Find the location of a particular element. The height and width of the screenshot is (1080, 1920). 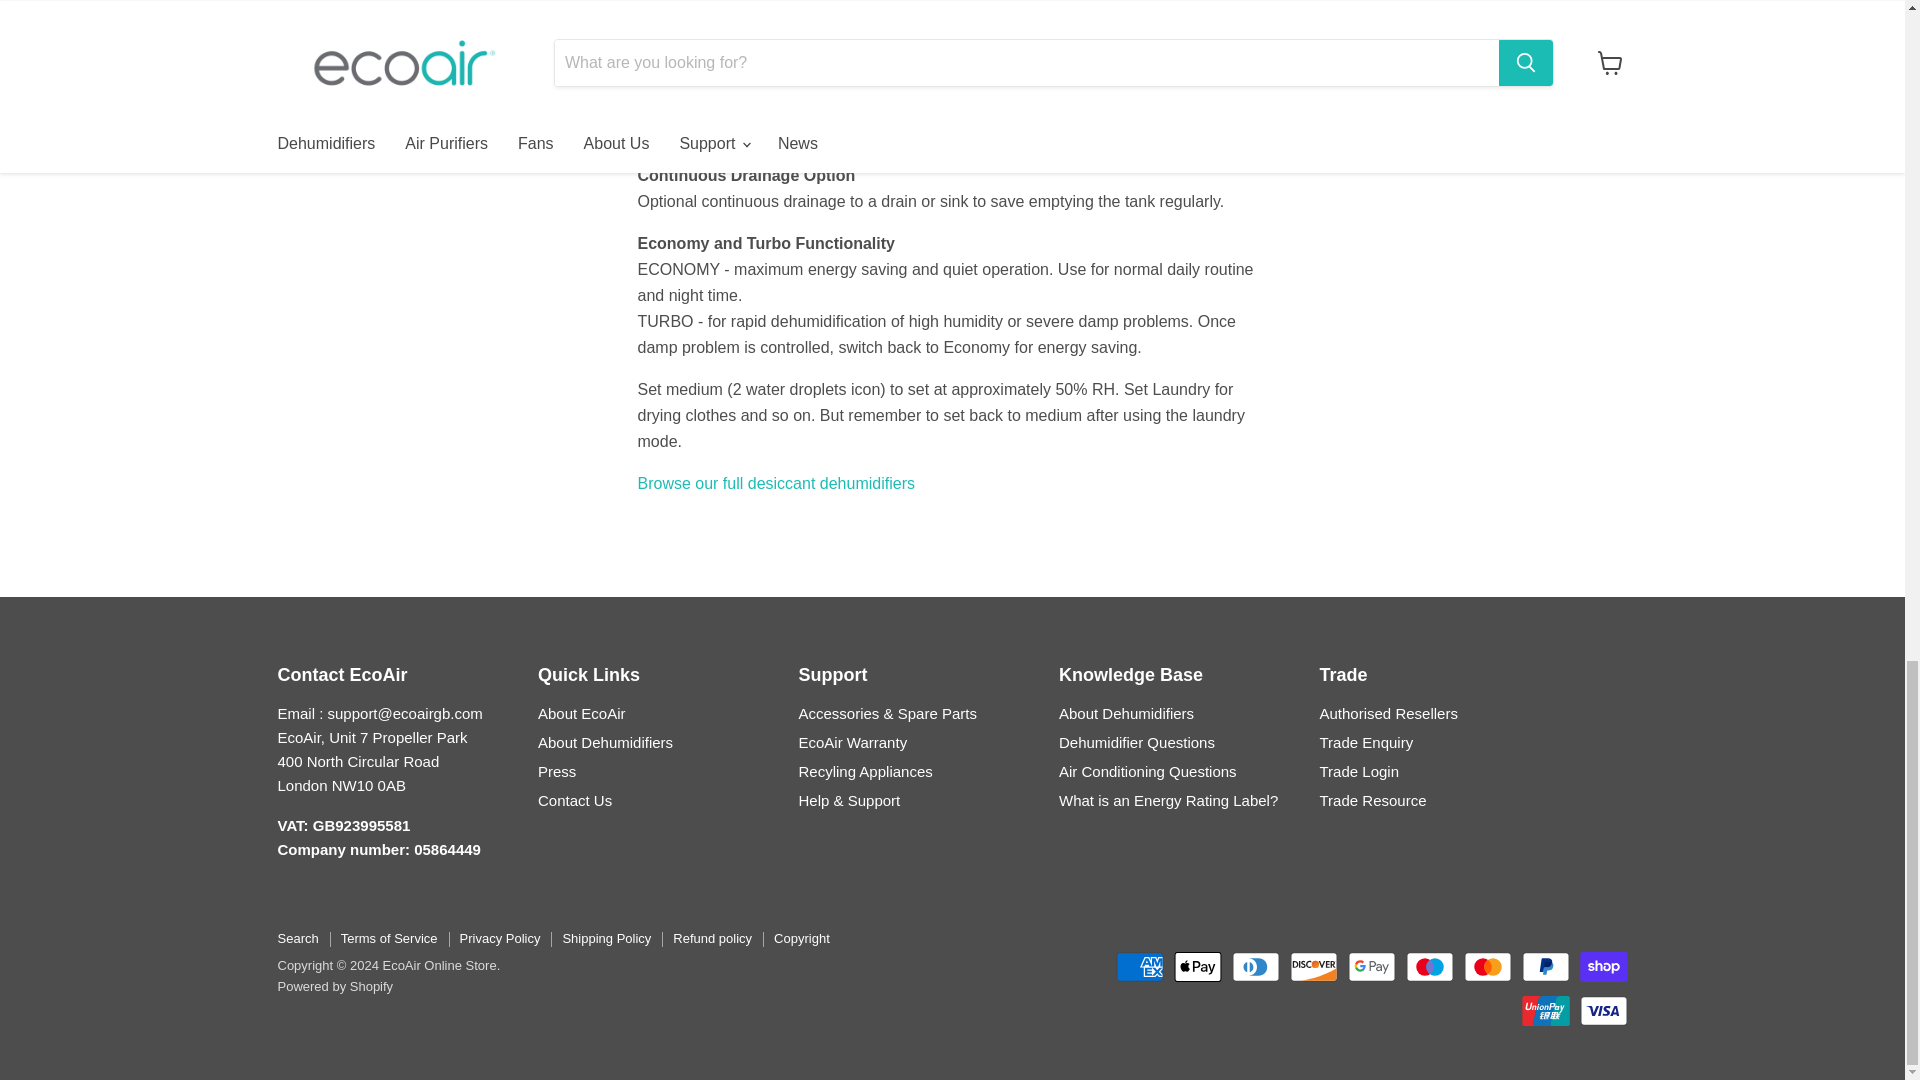

Visa is located at coordinates (1604, 1010).